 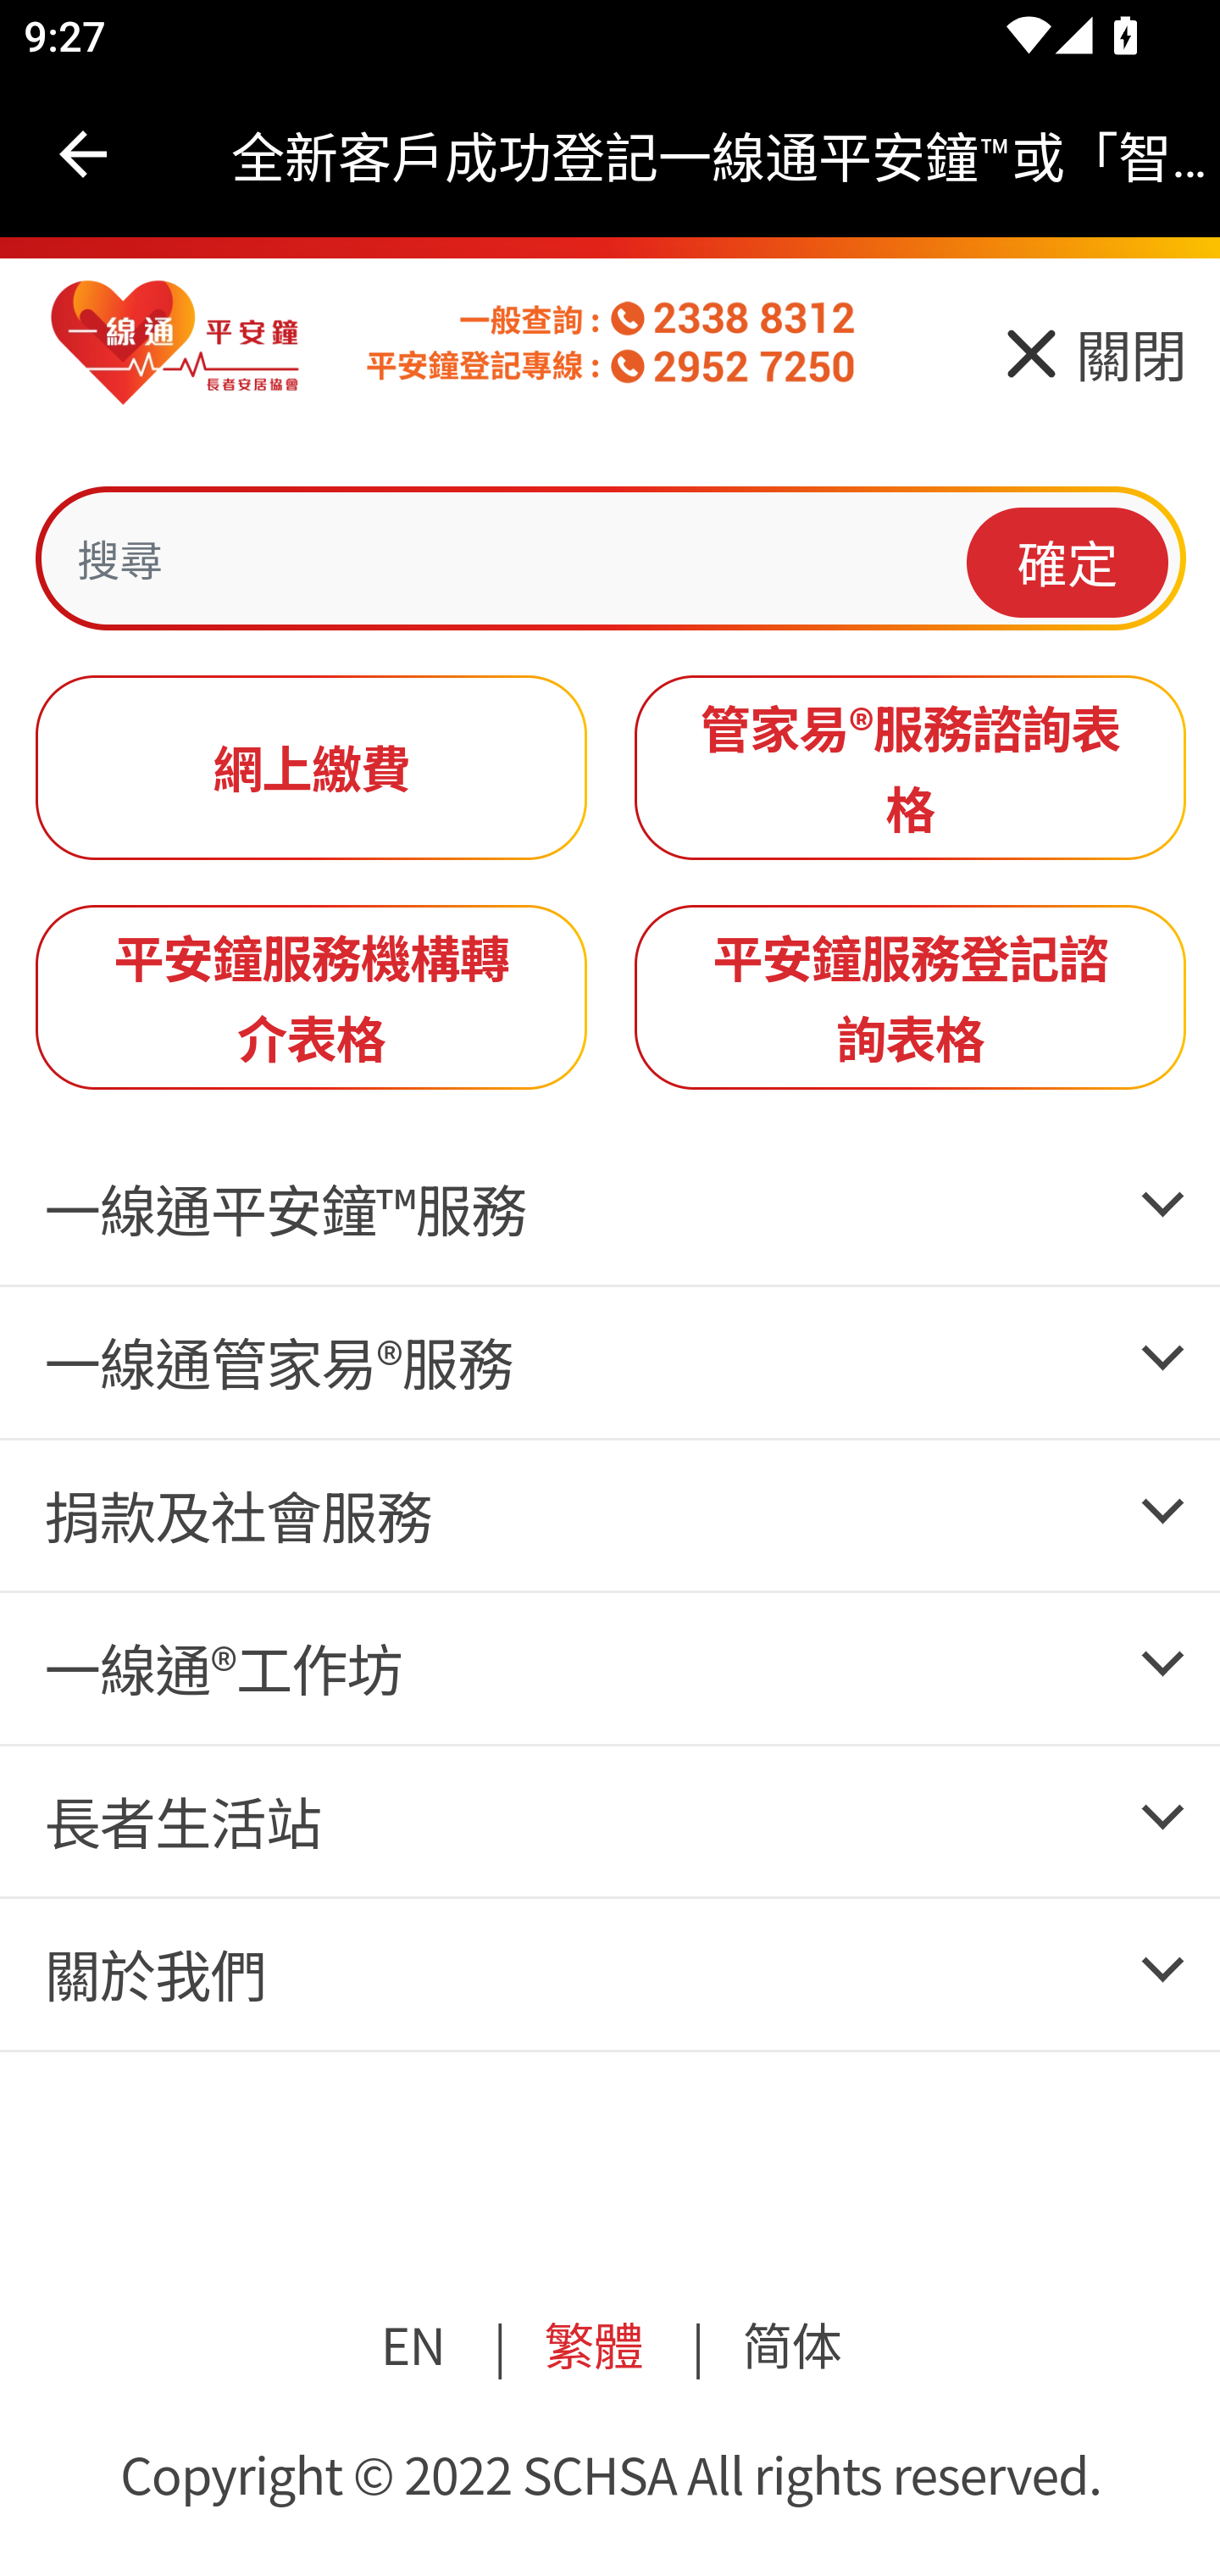 I want to click on EN, so click(x=413, y=2340).